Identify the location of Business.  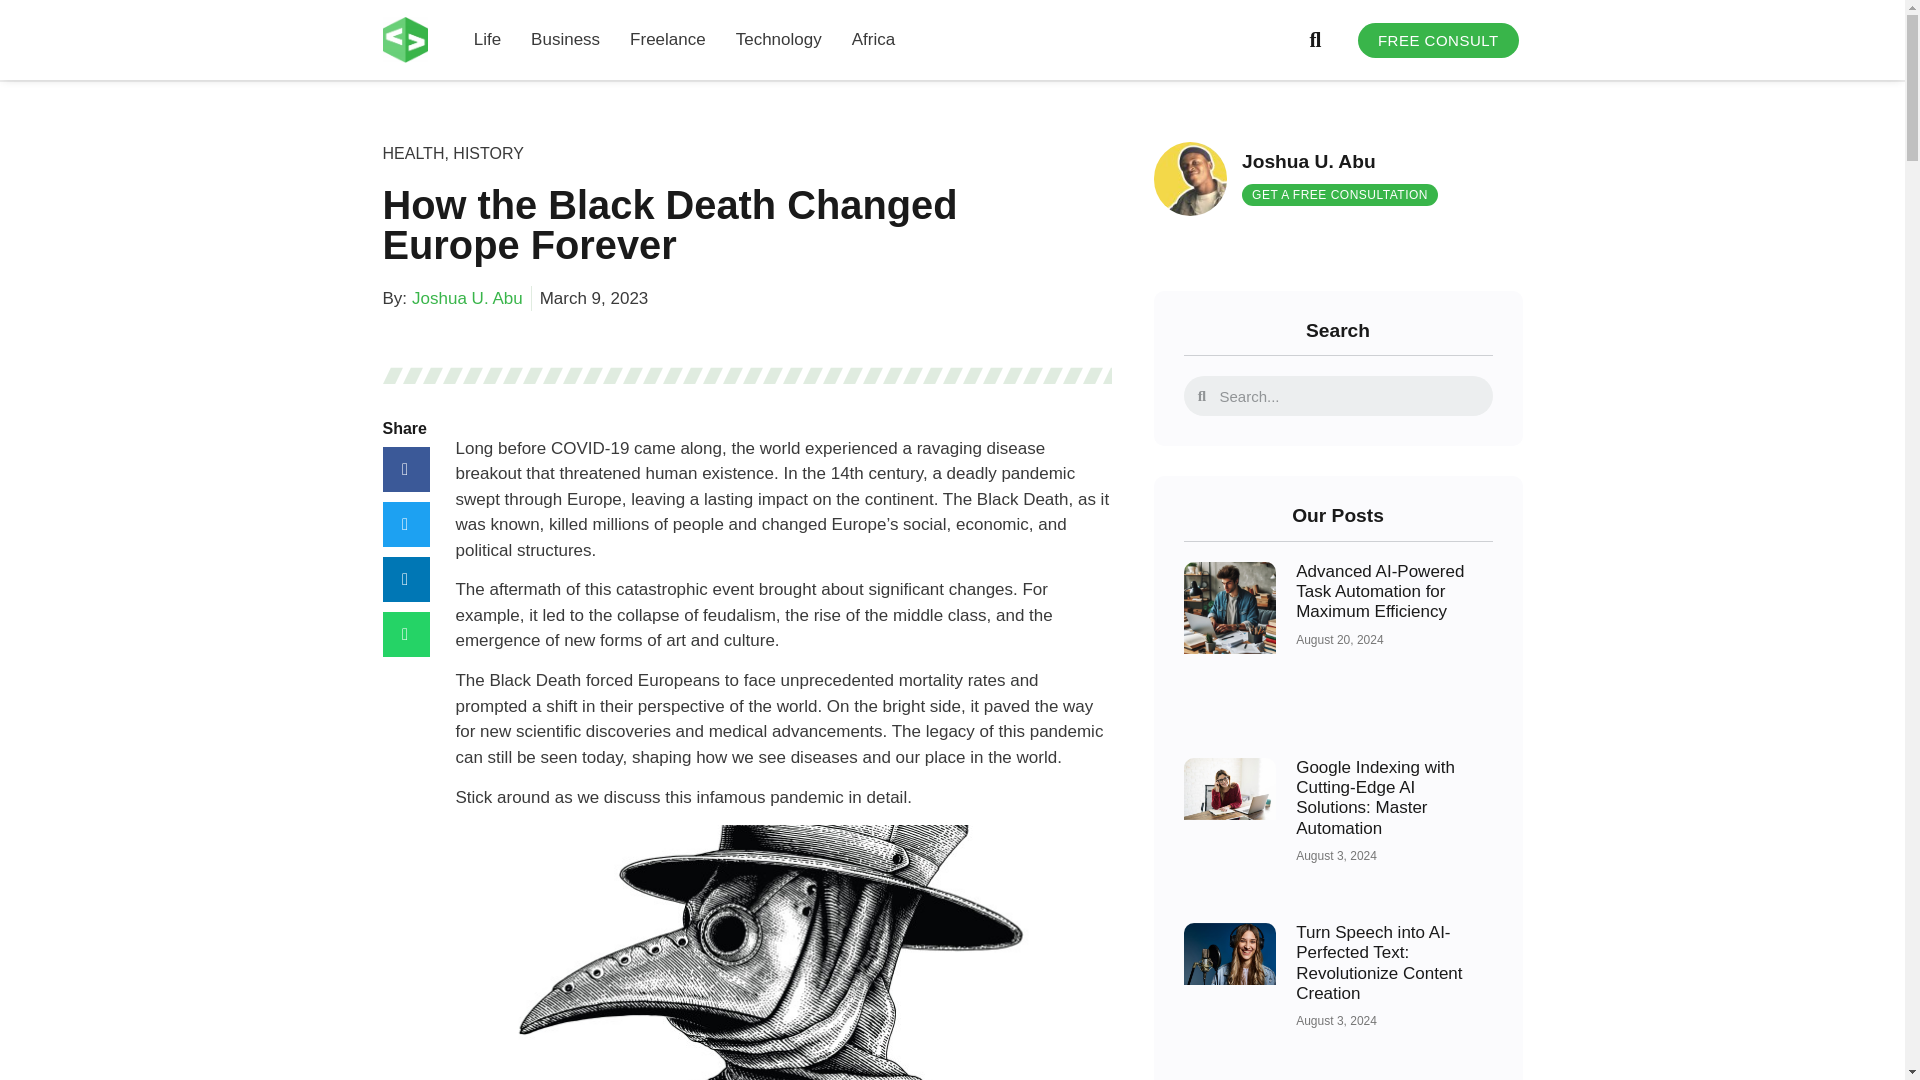
(565, 40).